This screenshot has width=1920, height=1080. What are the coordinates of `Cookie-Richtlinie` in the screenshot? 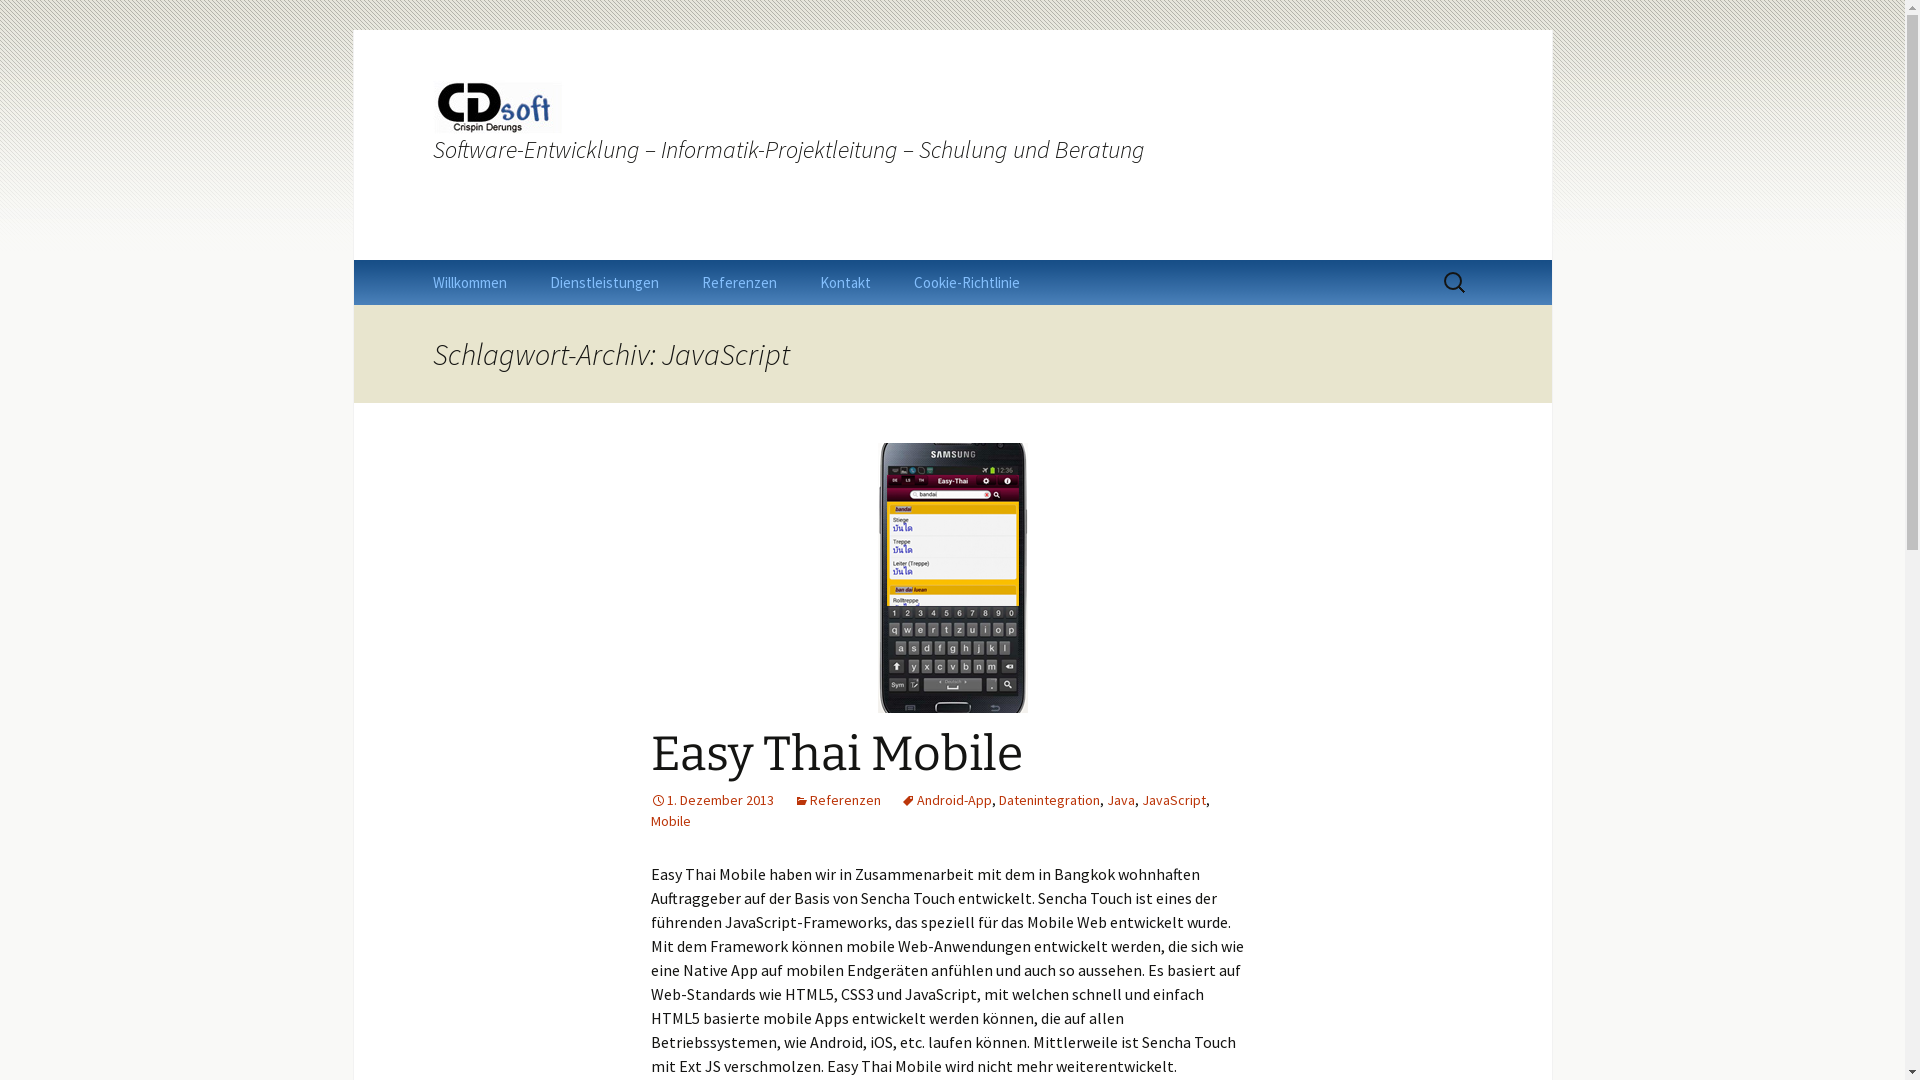 It's located at (967, 282).